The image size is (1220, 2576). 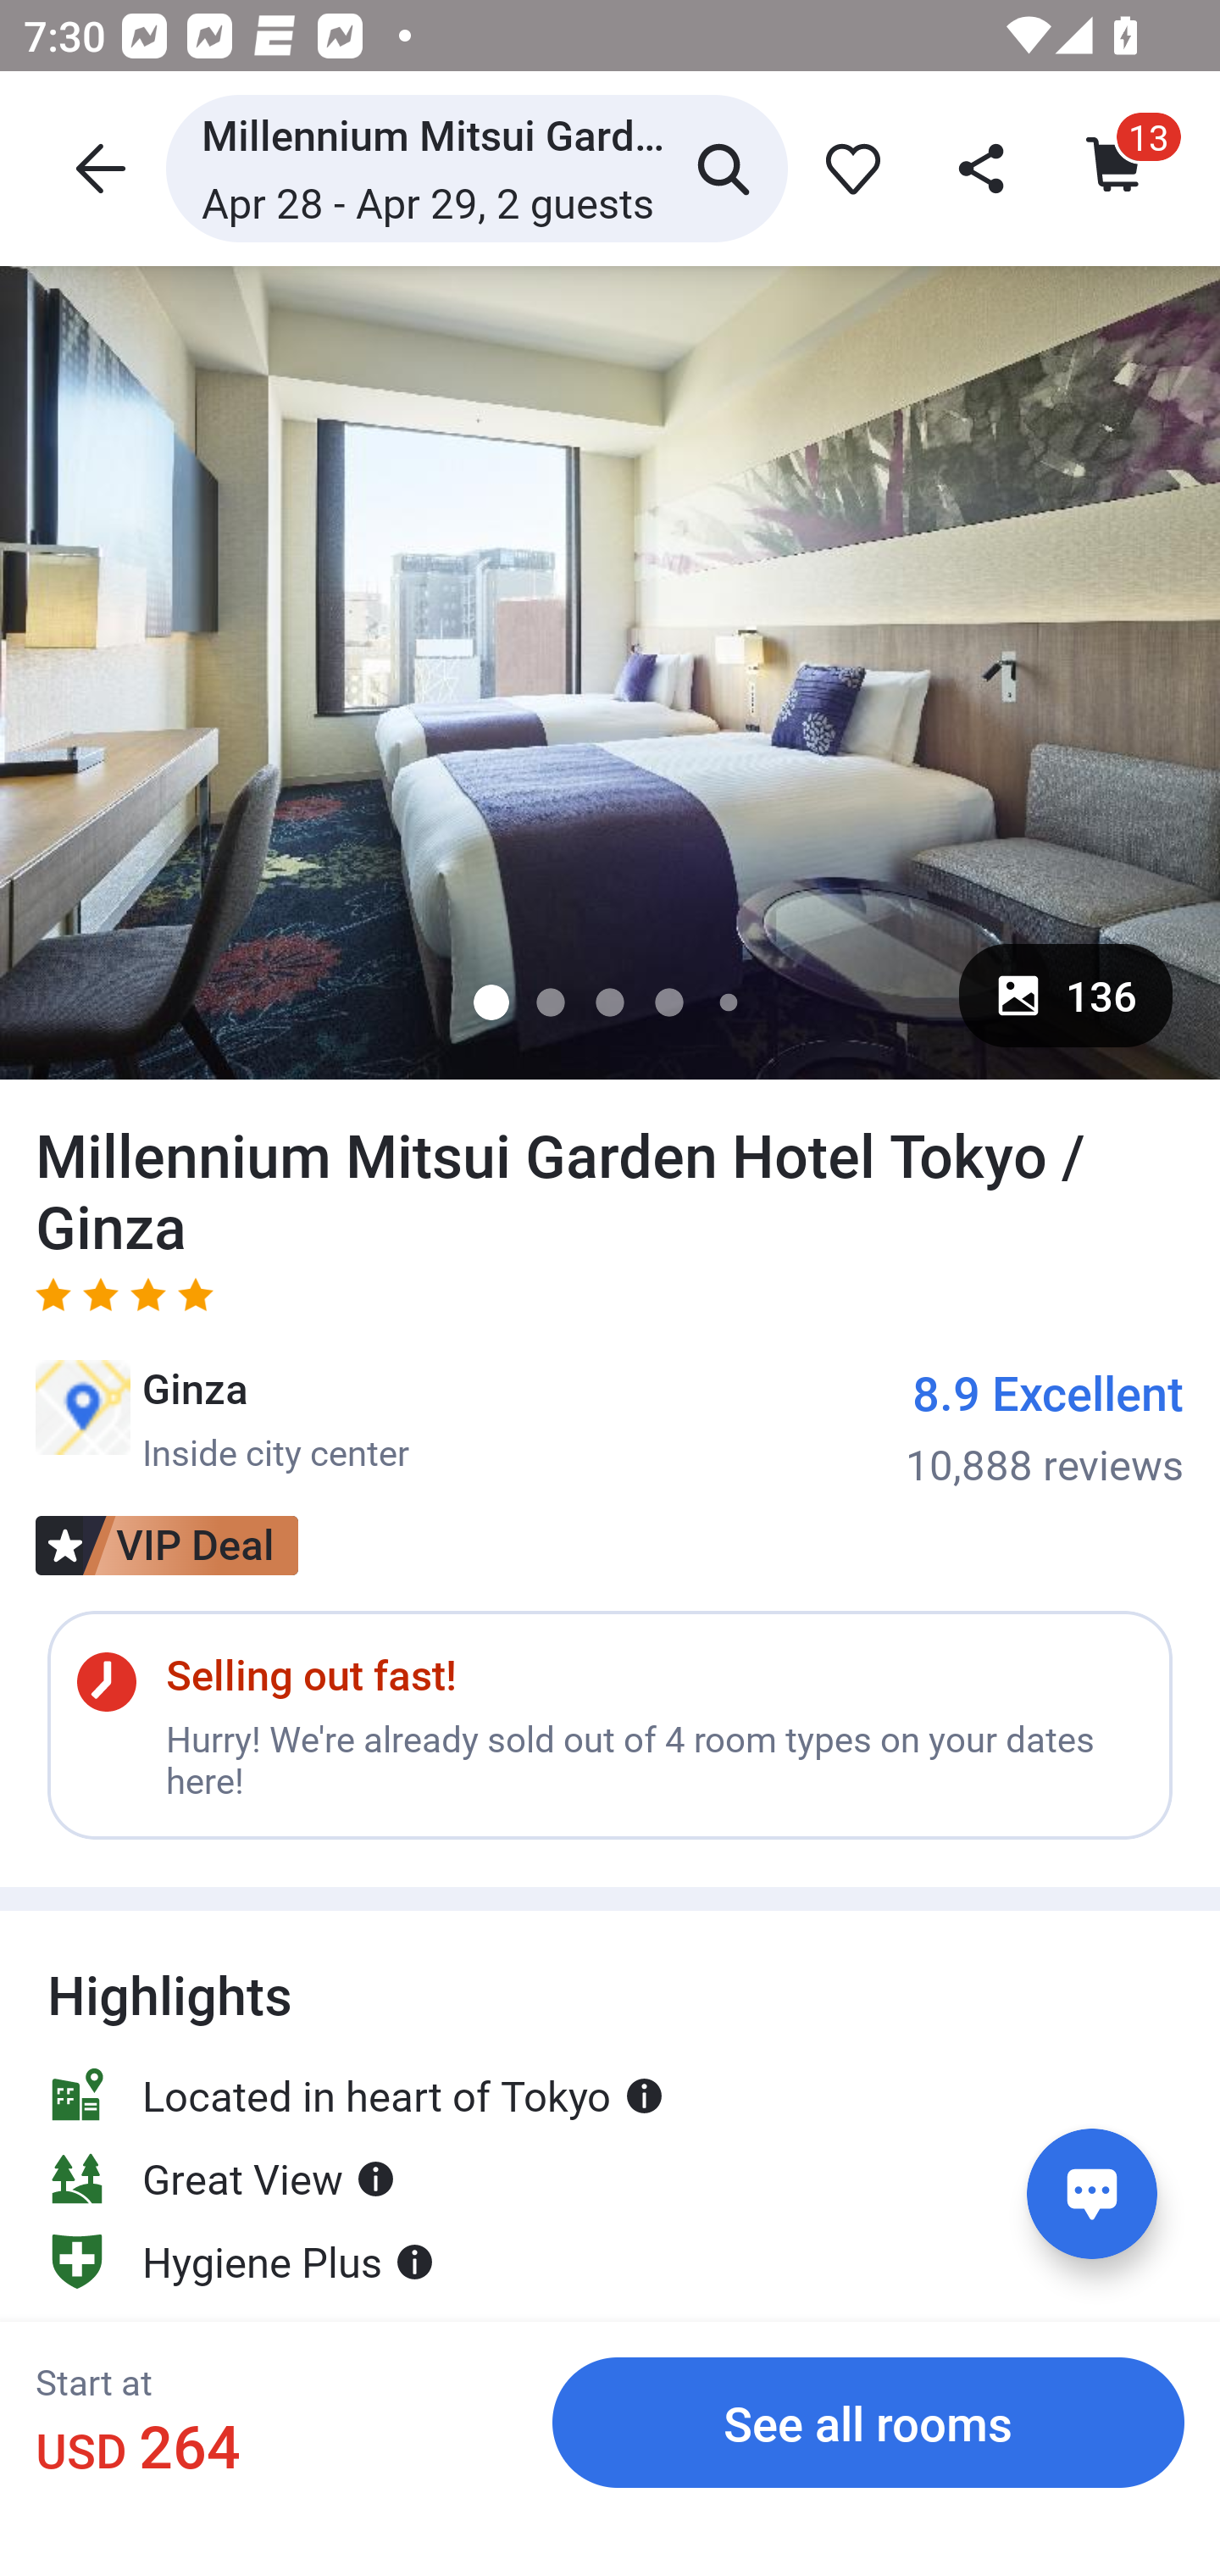 I want to click on See all rooms, so click(x=868, y=2422).